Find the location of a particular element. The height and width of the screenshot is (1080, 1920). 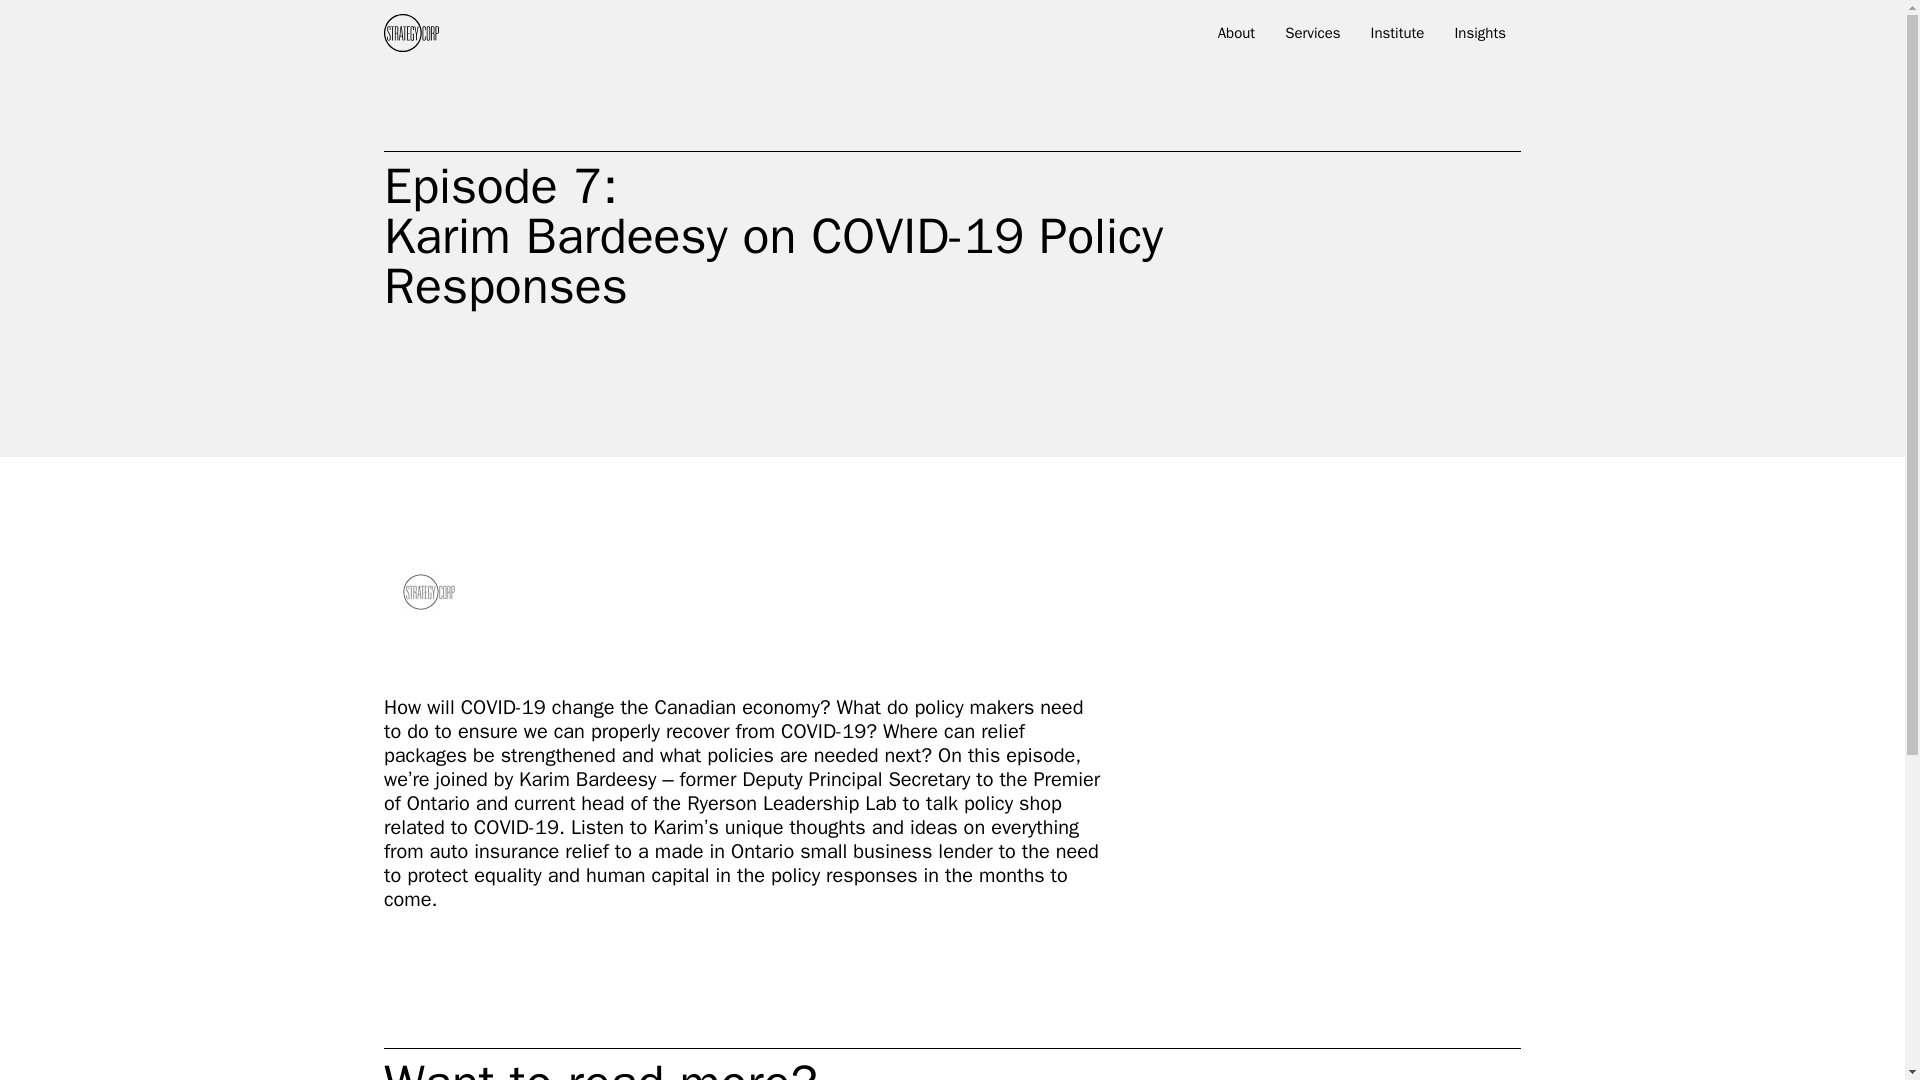

About is located at coordinates (1236, 37).